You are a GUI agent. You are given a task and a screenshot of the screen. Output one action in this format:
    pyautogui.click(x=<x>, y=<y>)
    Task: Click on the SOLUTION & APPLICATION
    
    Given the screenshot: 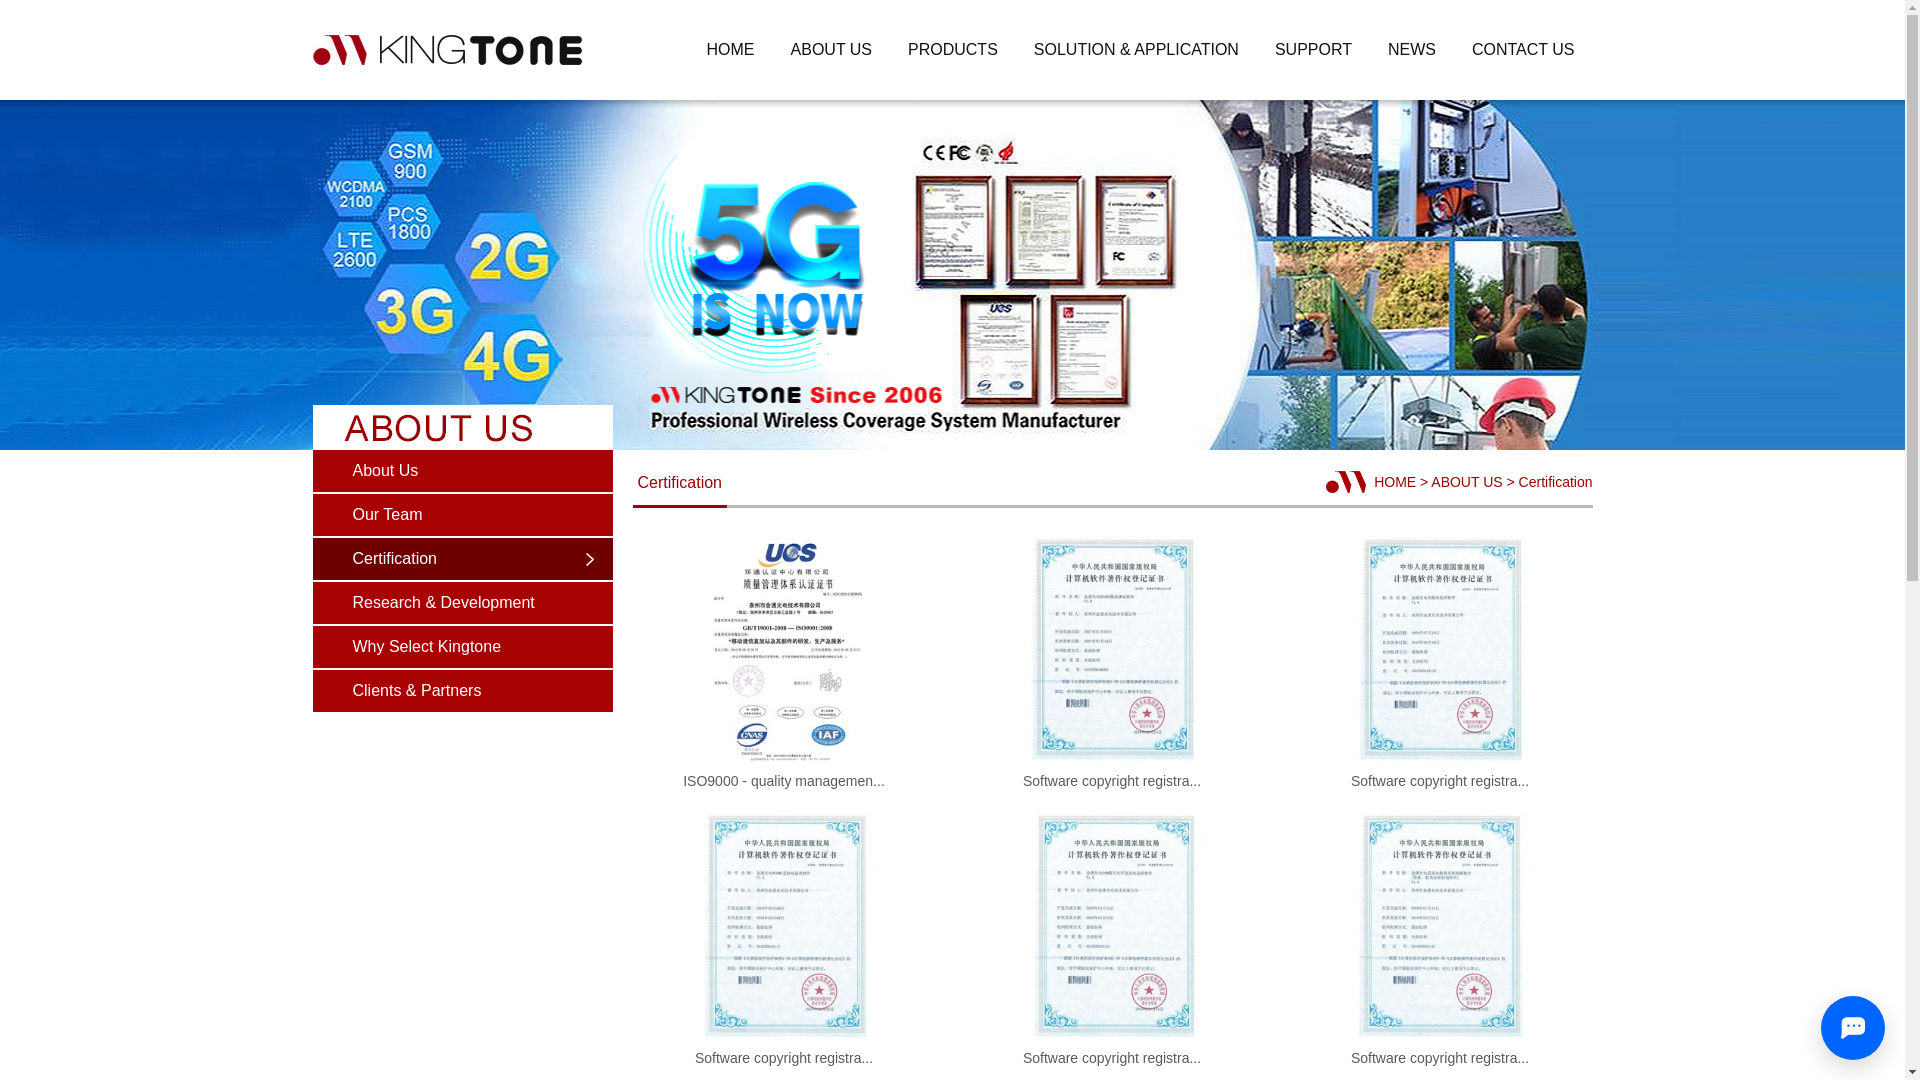 What is the action you would take?
    pyautogui.click(x=1136, y=50)
    